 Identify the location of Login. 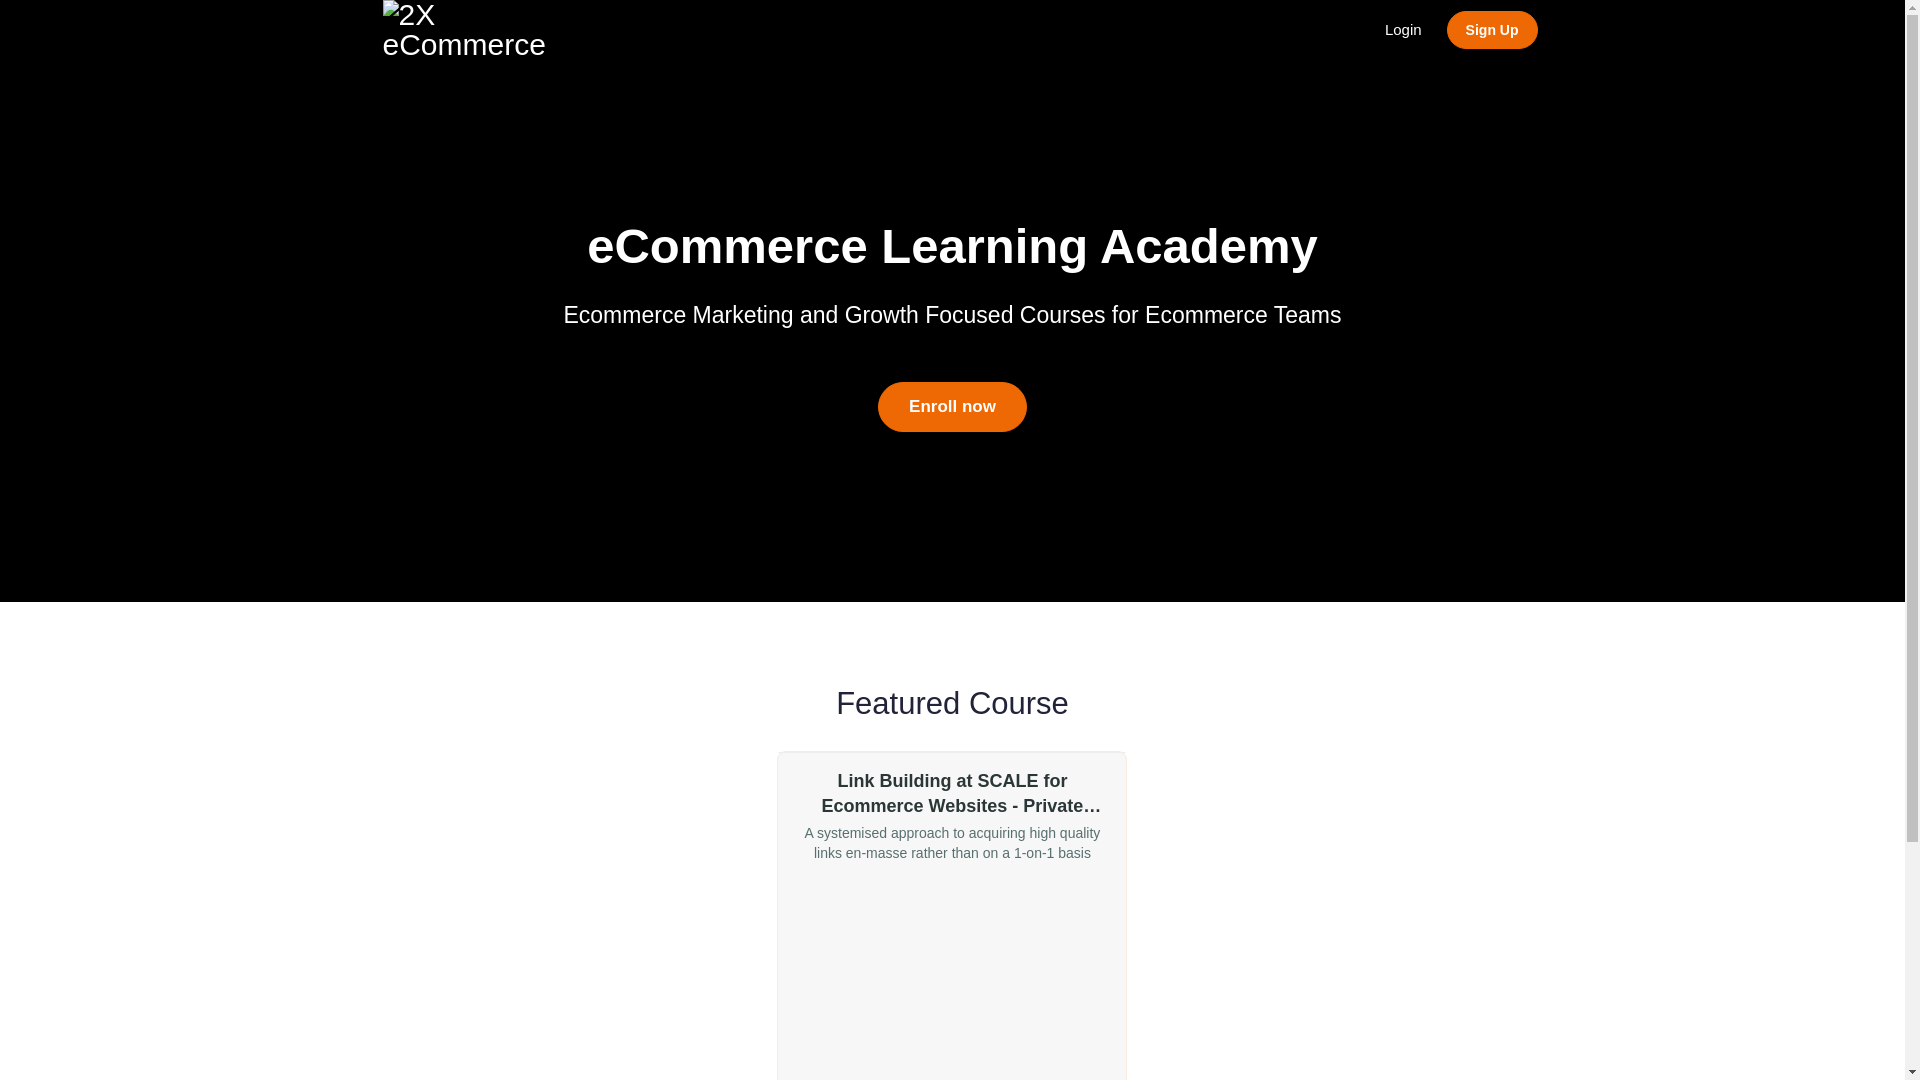
(1404, 30).